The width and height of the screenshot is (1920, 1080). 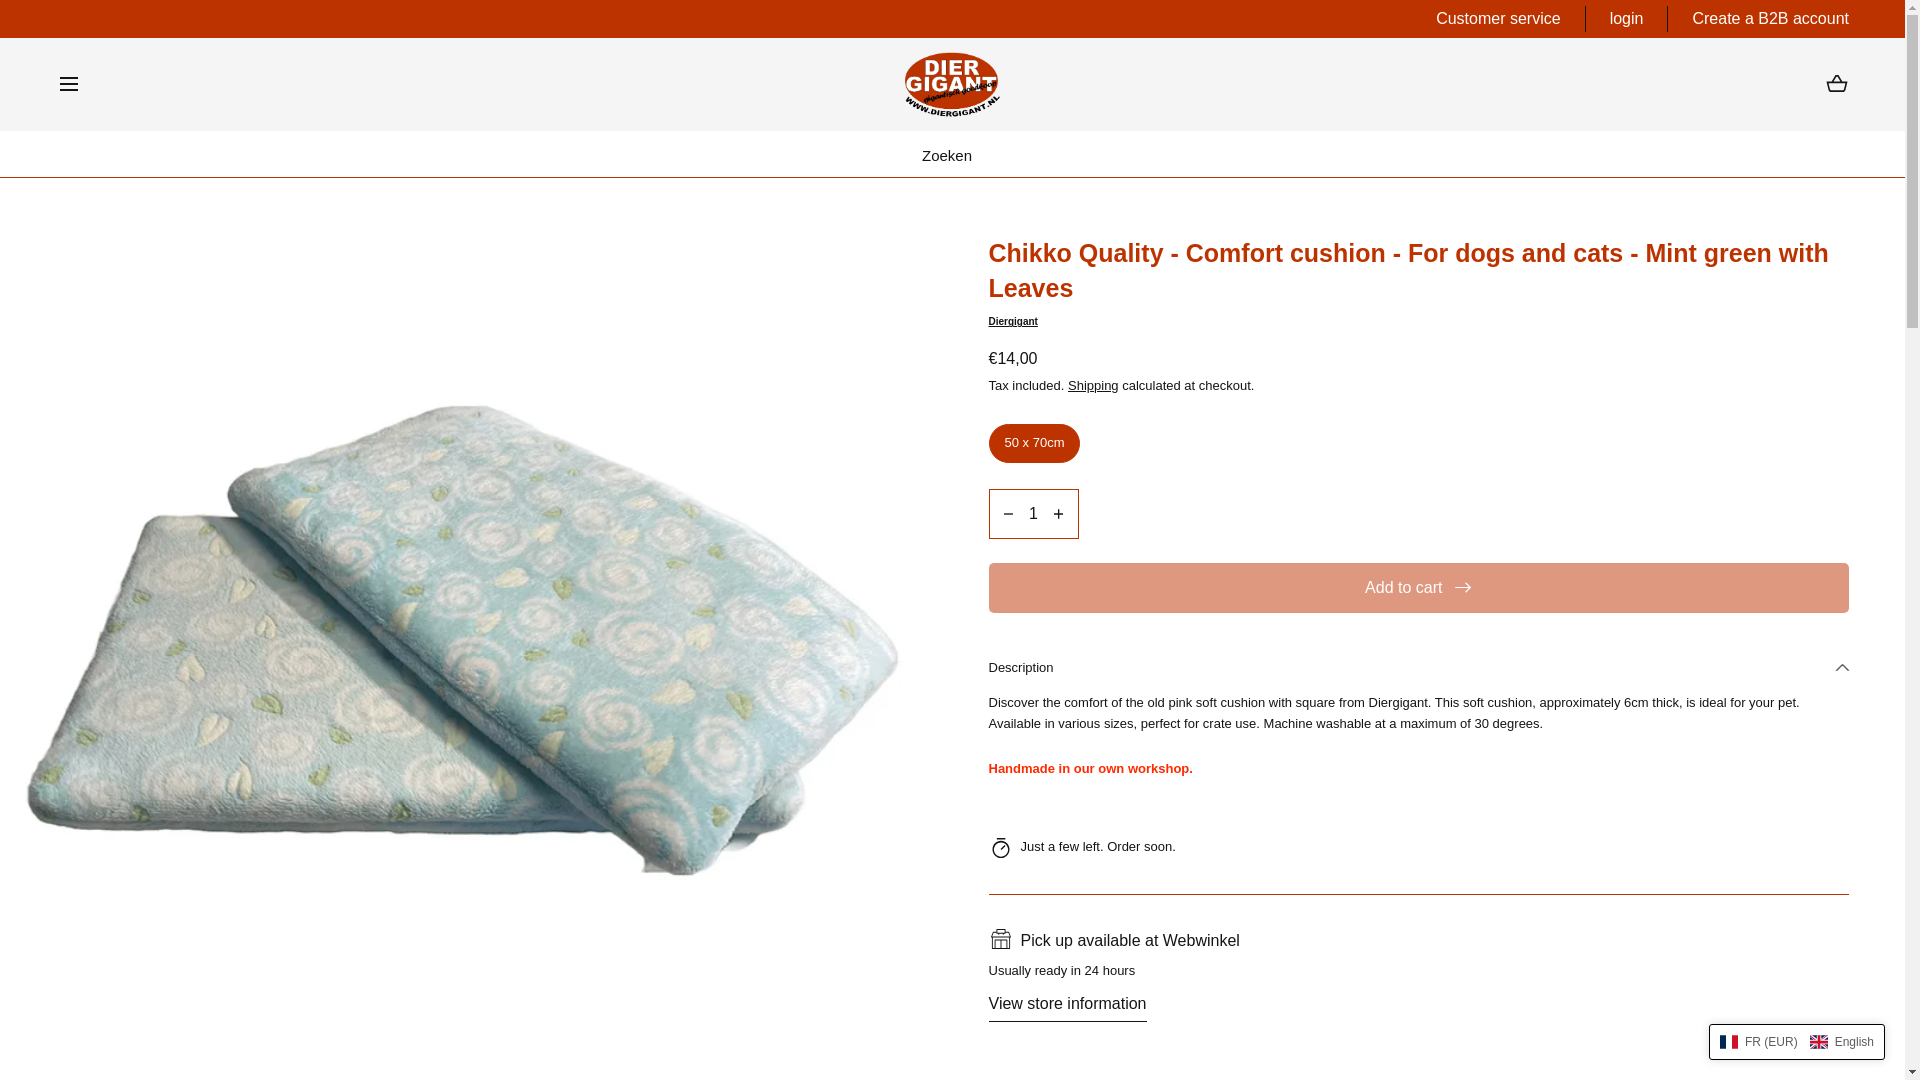 What do you see at coordinates (952, 84) in the screenshot?
I see `Diergigant` at bounding box center [952, 84].